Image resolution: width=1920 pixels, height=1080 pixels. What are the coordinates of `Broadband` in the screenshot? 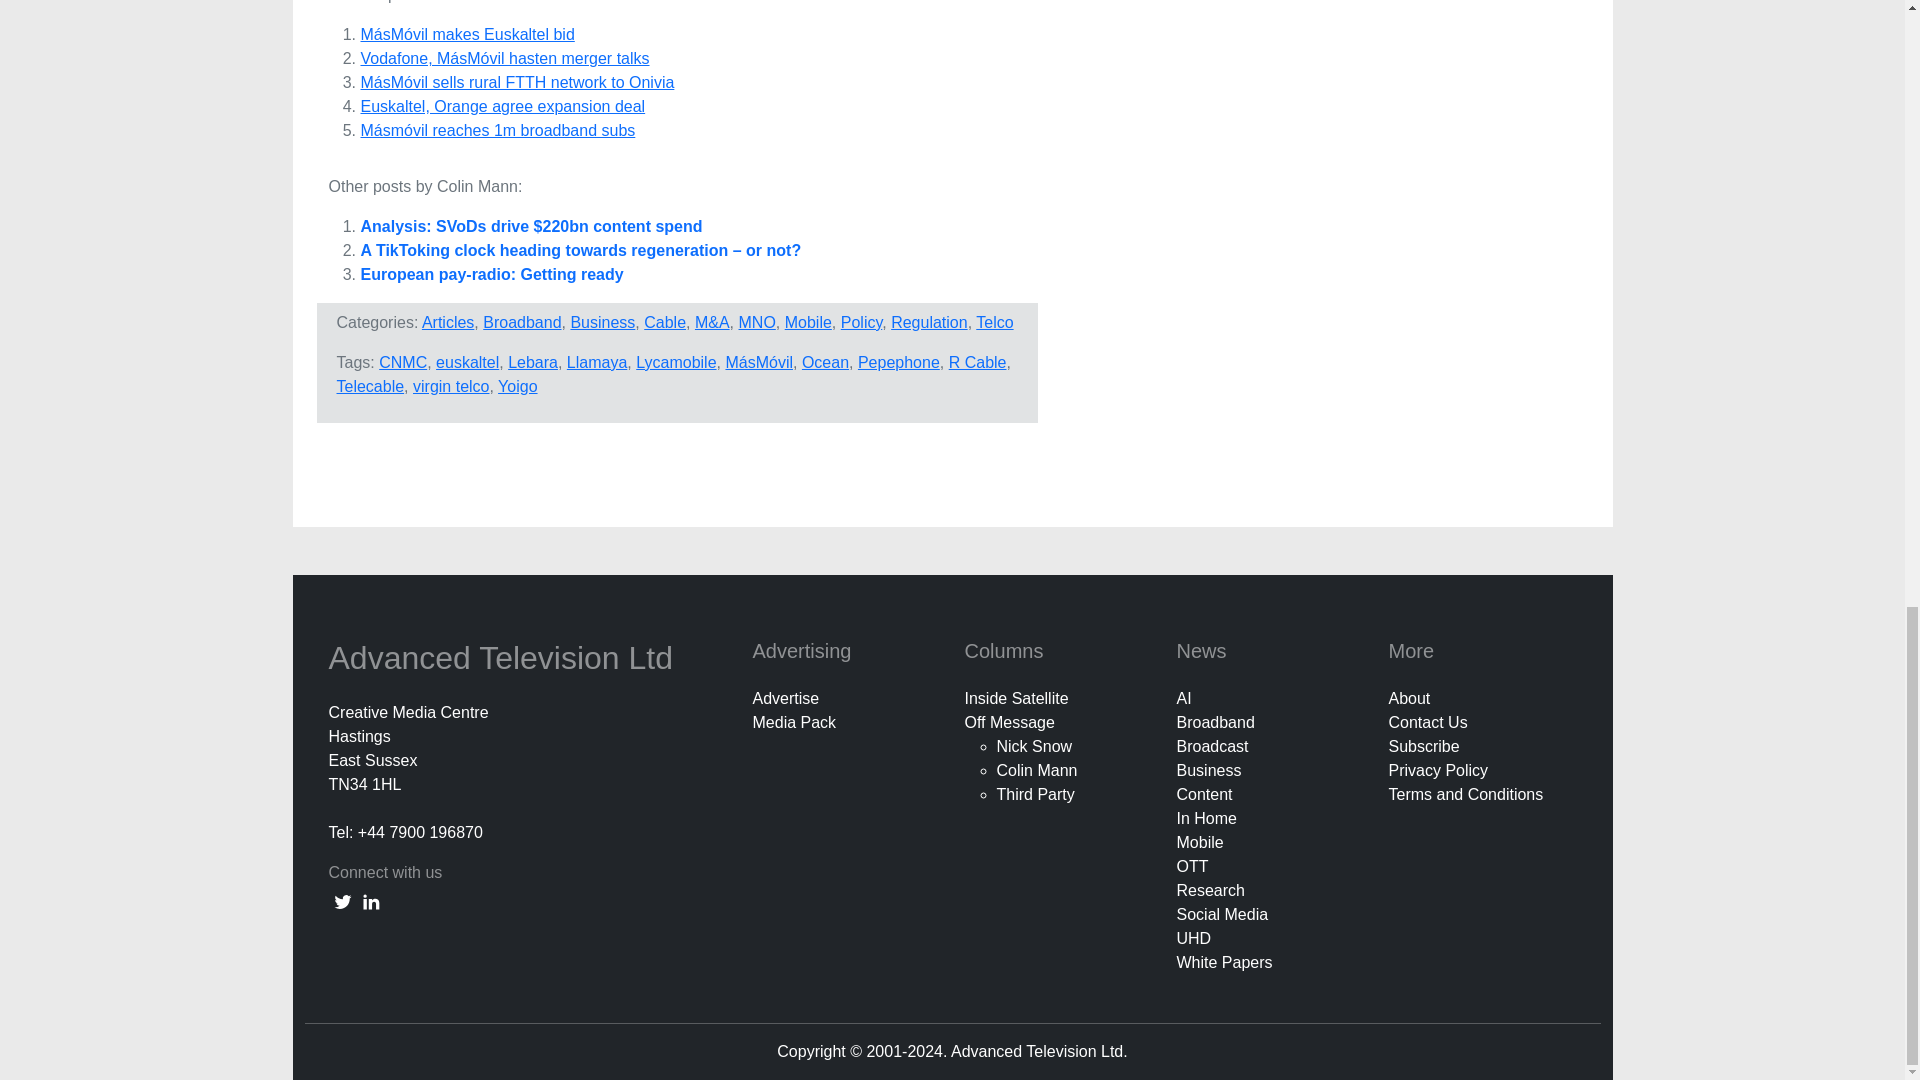 It's located at (522, 322).